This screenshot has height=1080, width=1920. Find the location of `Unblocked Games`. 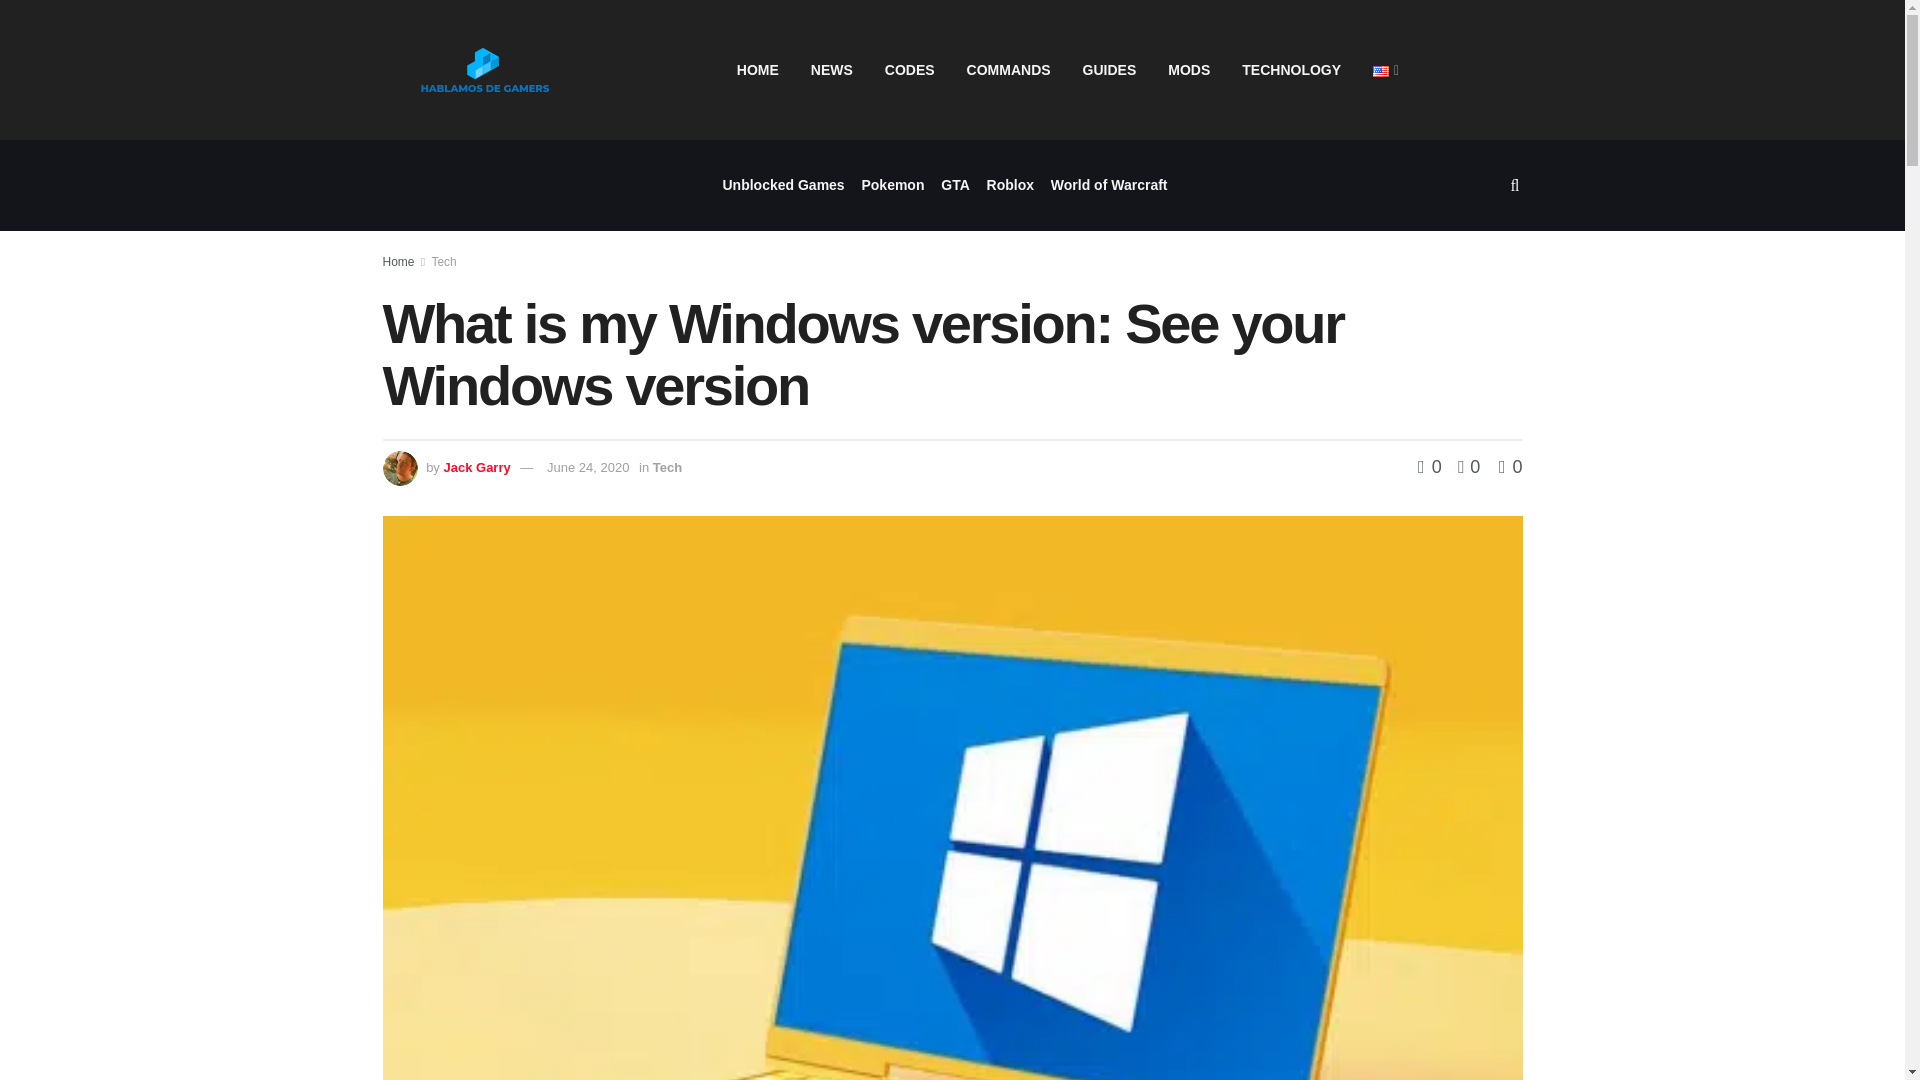

Unblocked Games is located at coordinates (782, 186).